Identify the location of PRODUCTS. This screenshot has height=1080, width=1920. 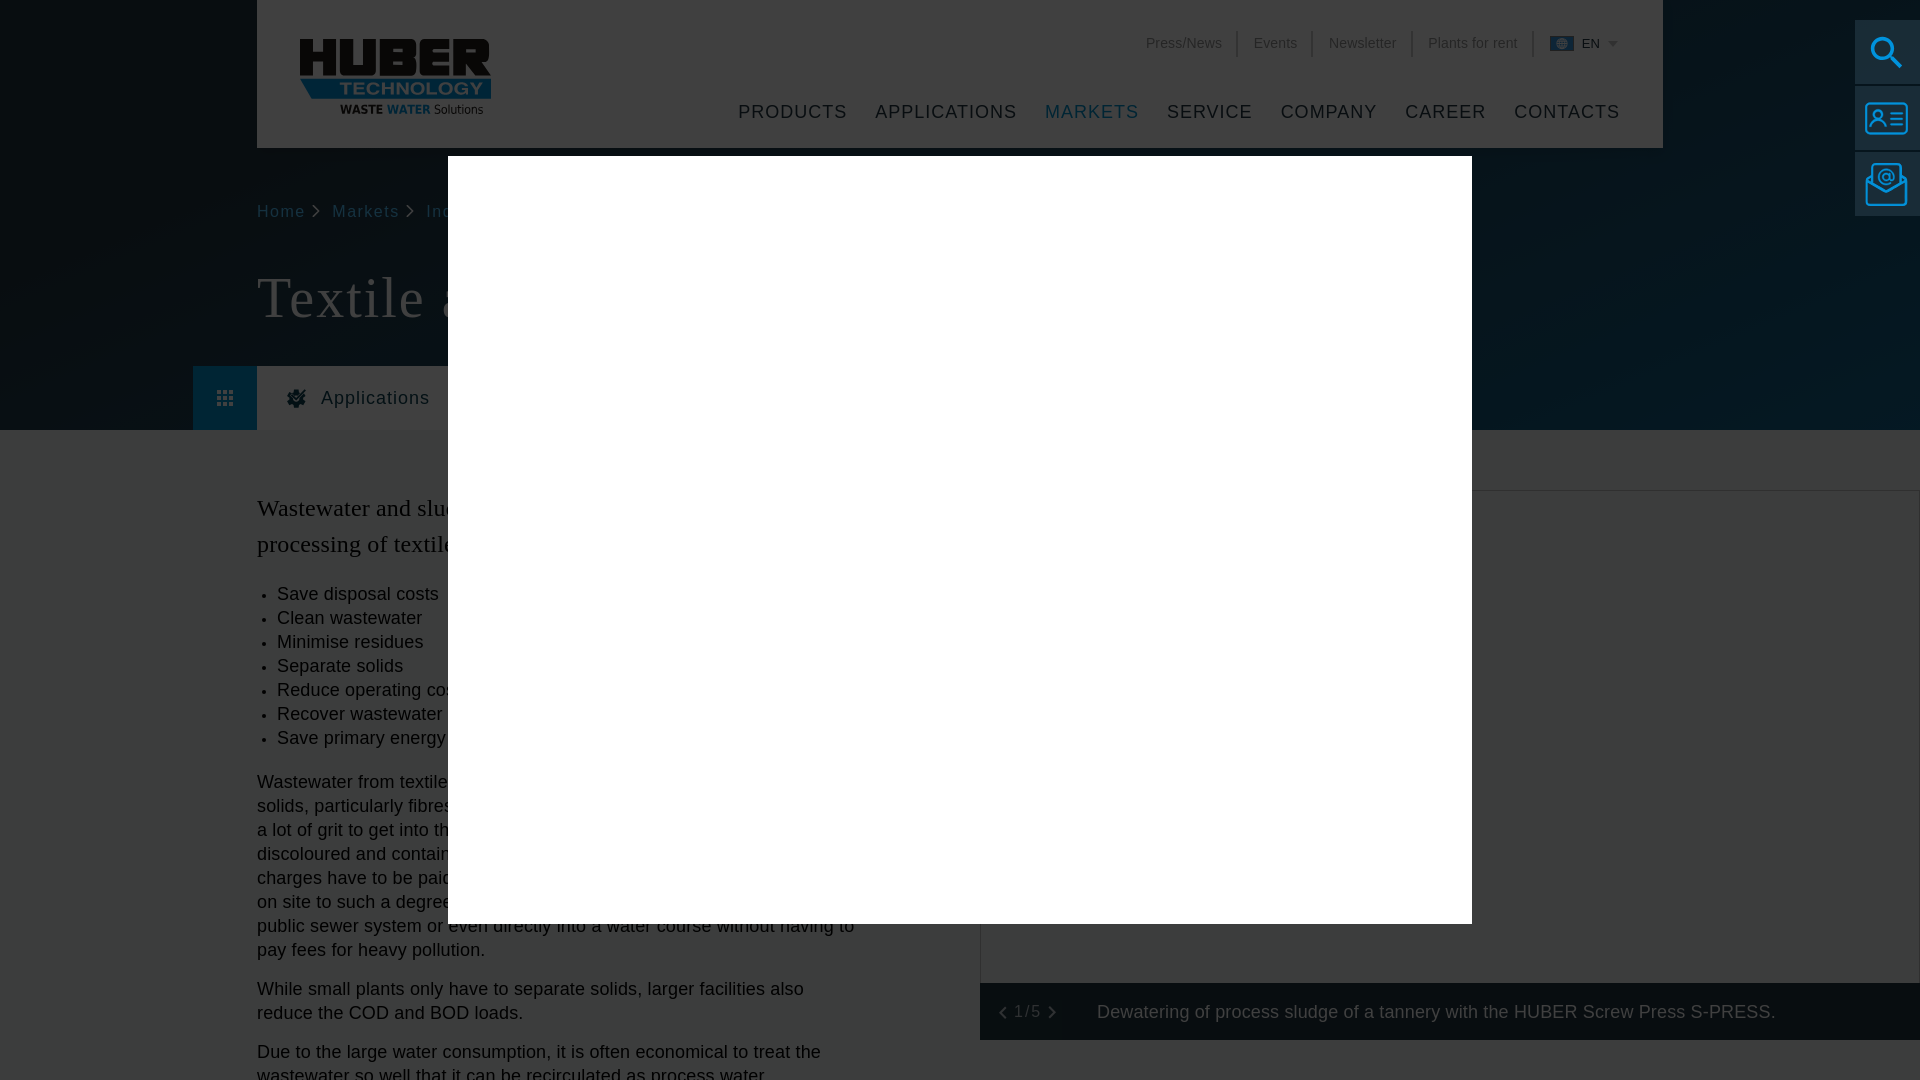
(792, 116).